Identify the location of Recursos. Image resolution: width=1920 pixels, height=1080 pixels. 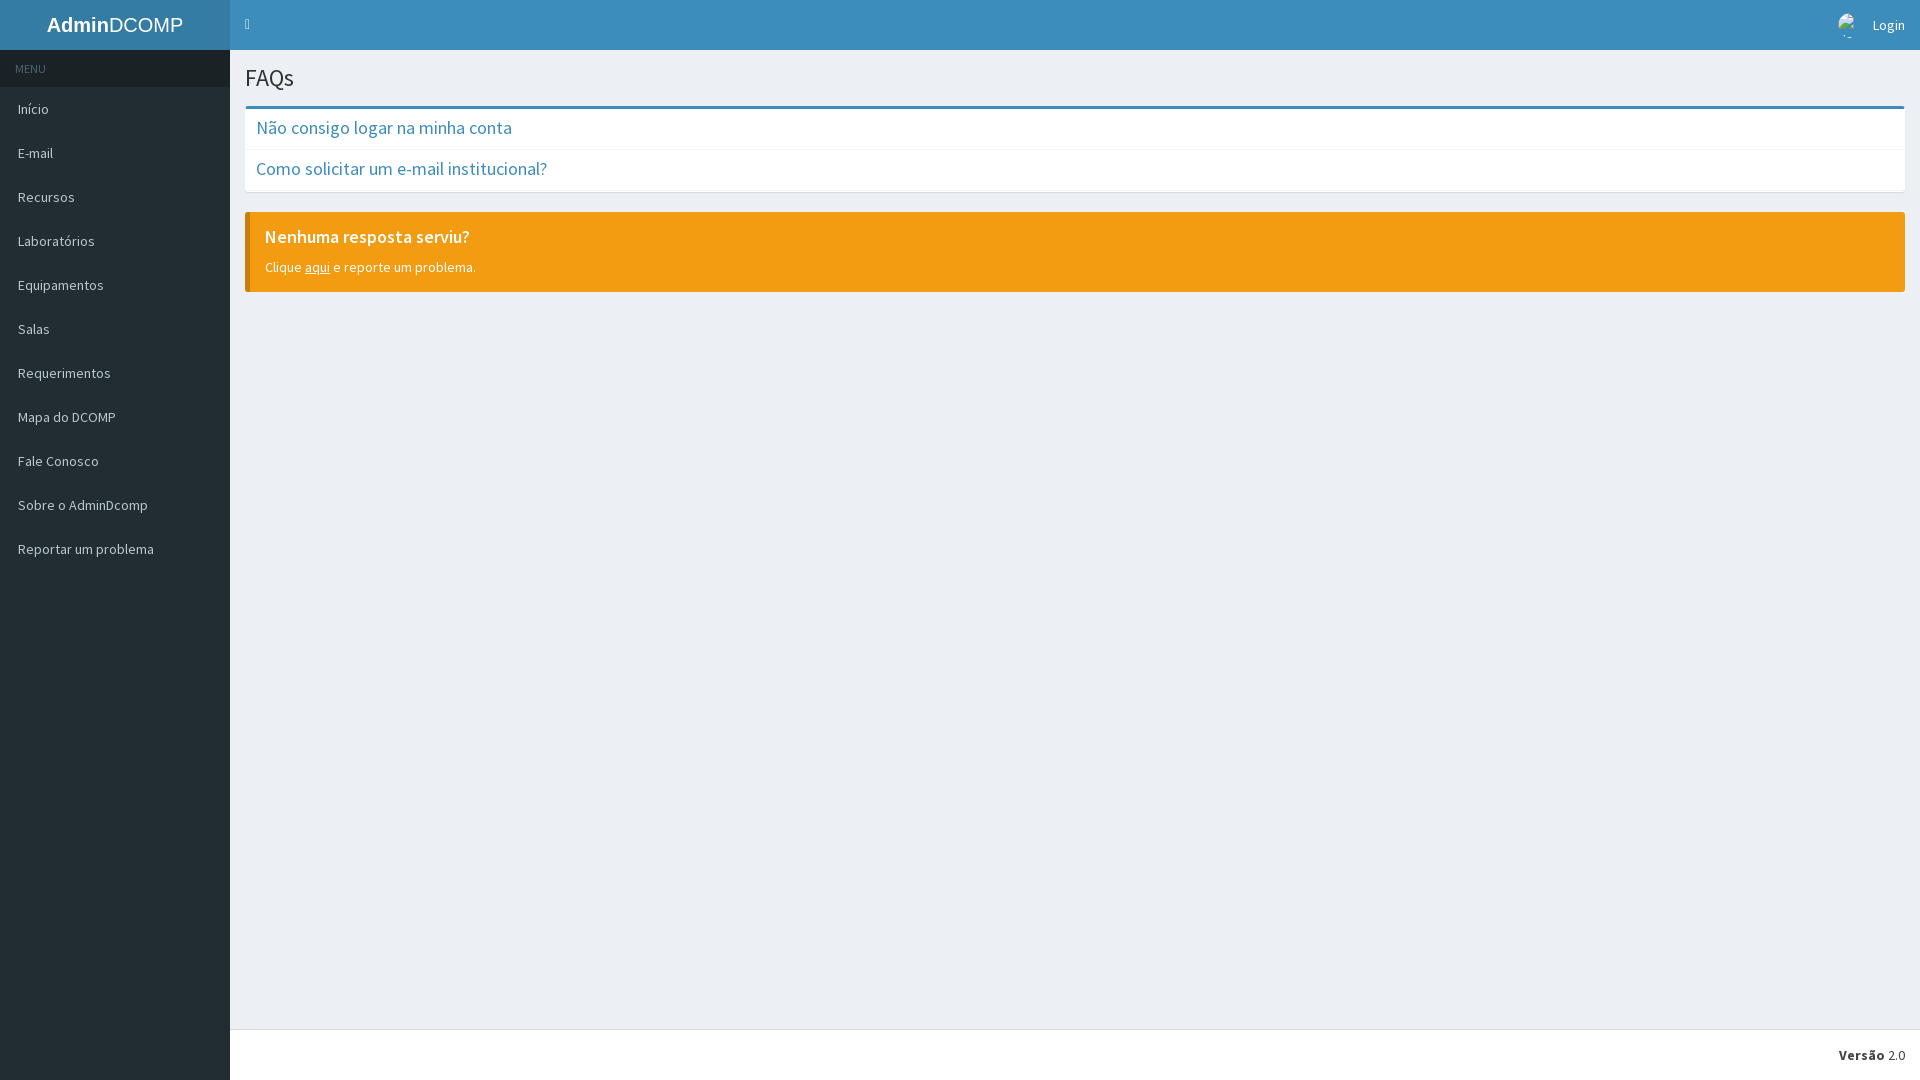
(115, 197).